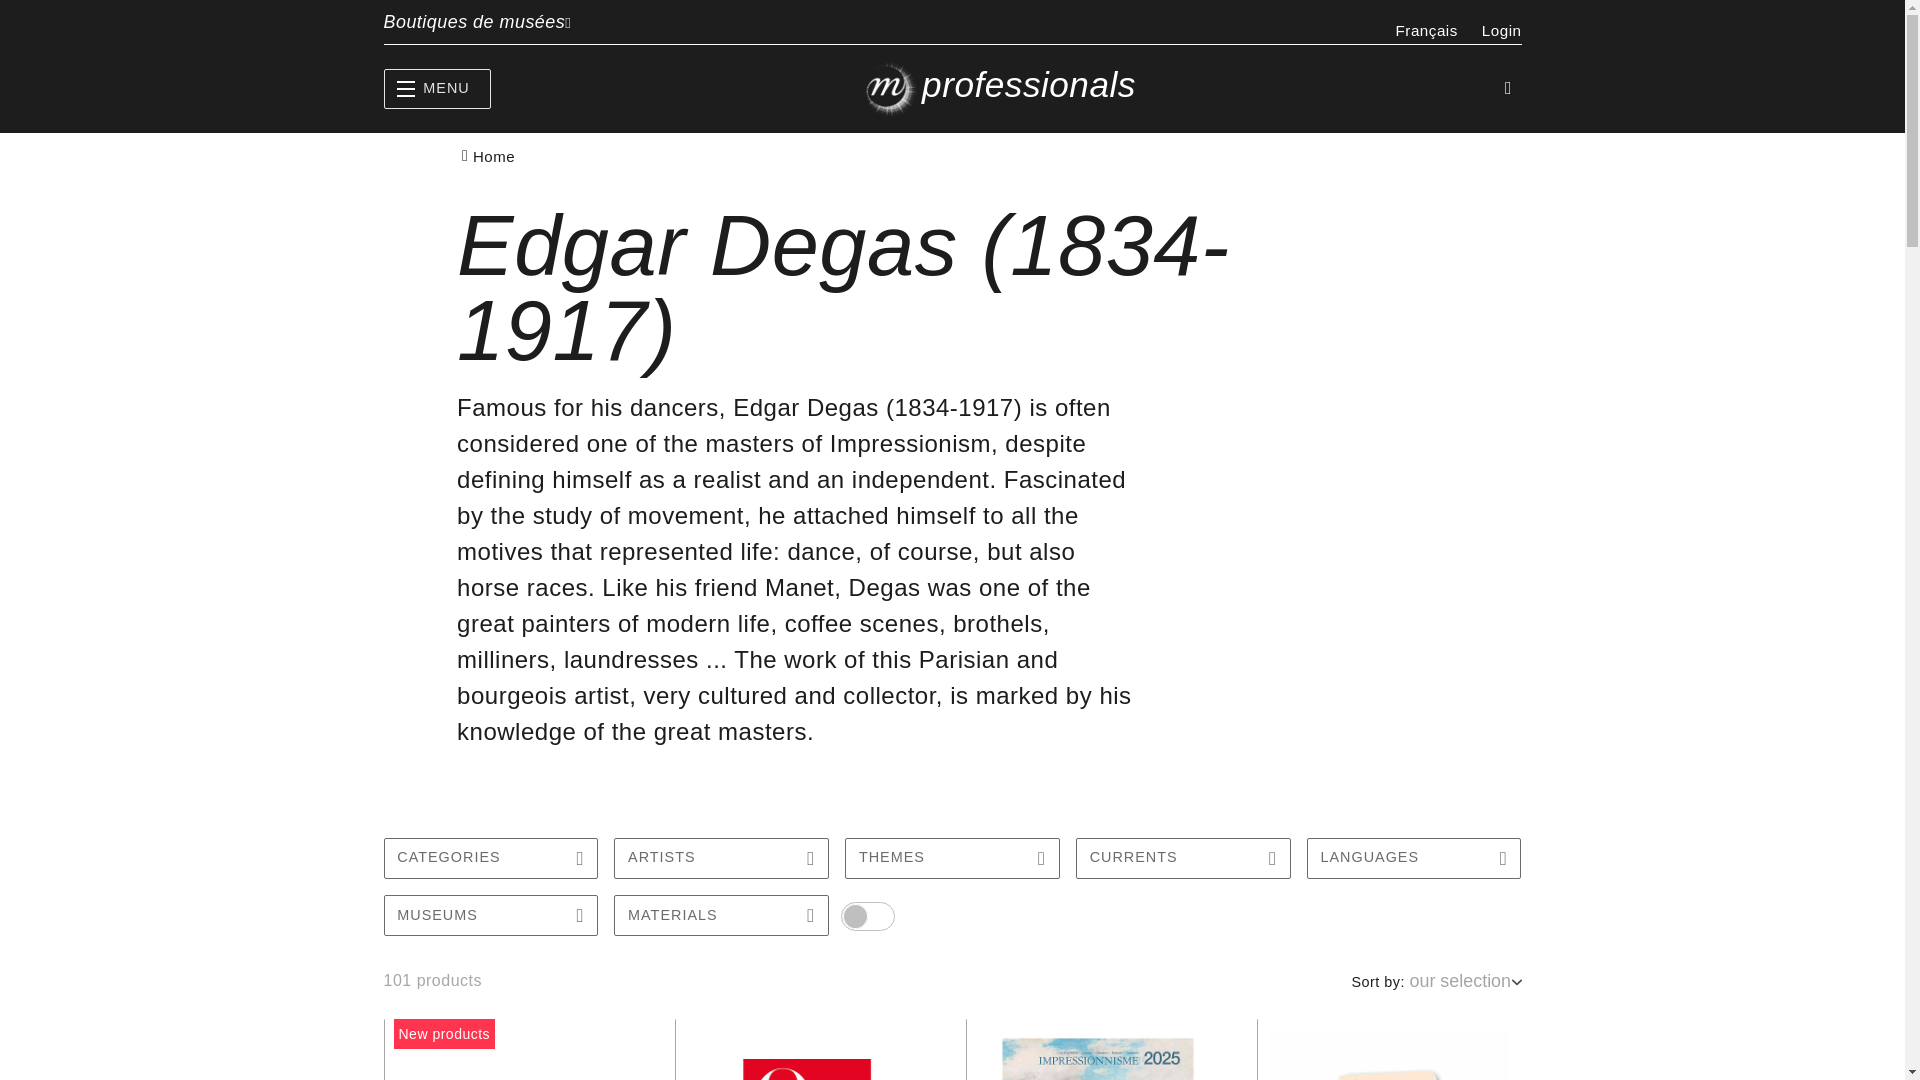 The image size is (1920, 1080). What do you see at coordinates (493, 156) in the screenshot?
I see `Home` at bounding box center [493, 156].